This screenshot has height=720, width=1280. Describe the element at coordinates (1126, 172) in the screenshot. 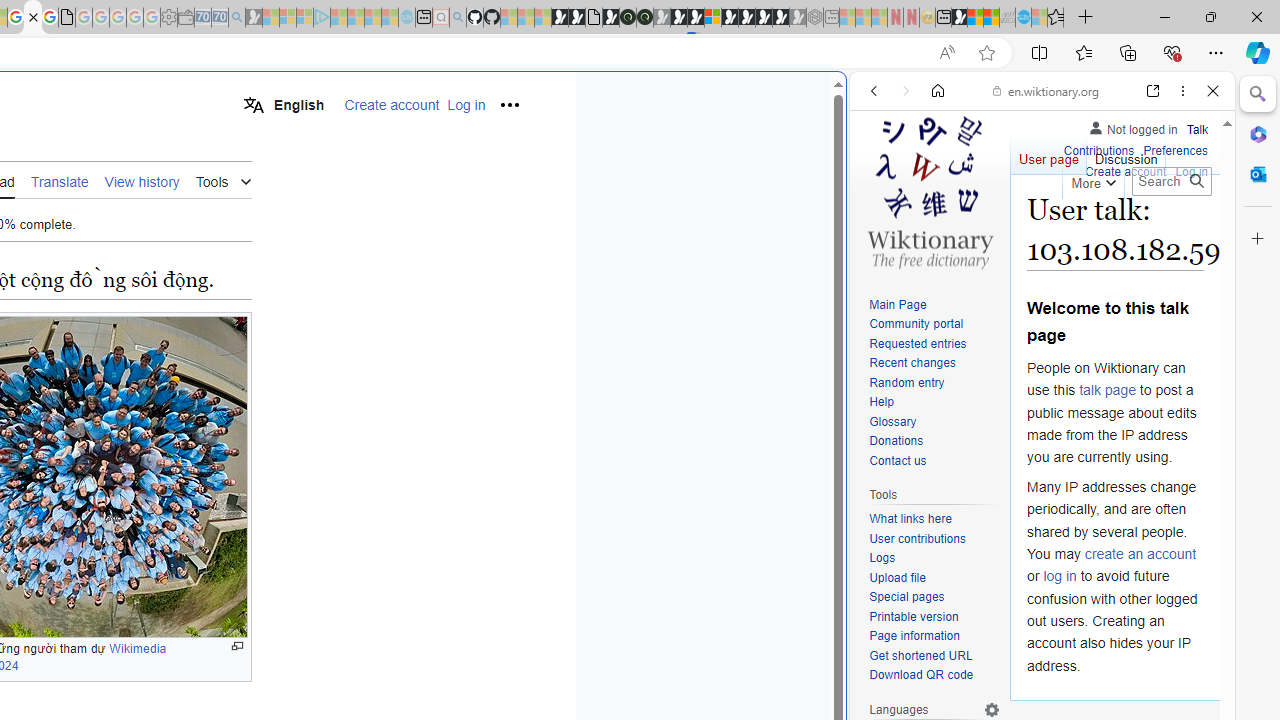

I see `Create account` at that location.